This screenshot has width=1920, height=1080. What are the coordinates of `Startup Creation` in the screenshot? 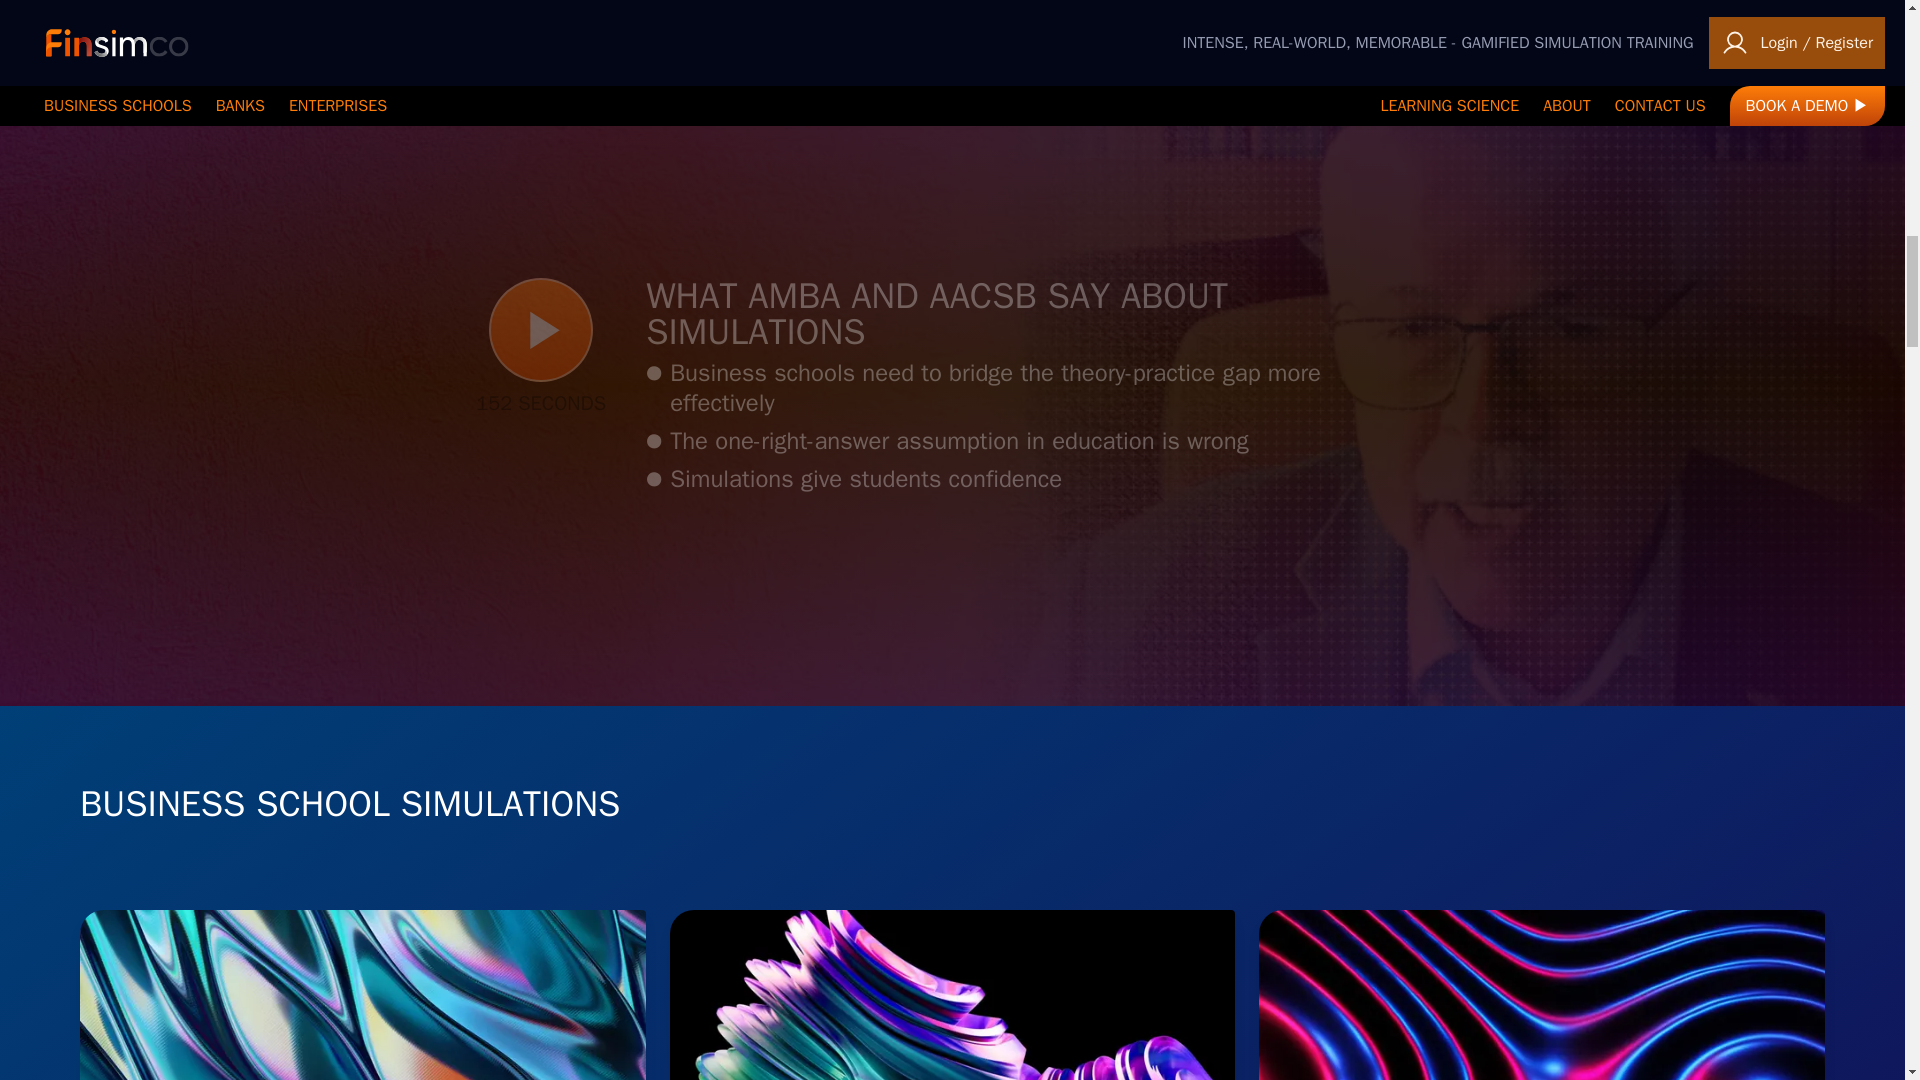 It's located at (362, 995).